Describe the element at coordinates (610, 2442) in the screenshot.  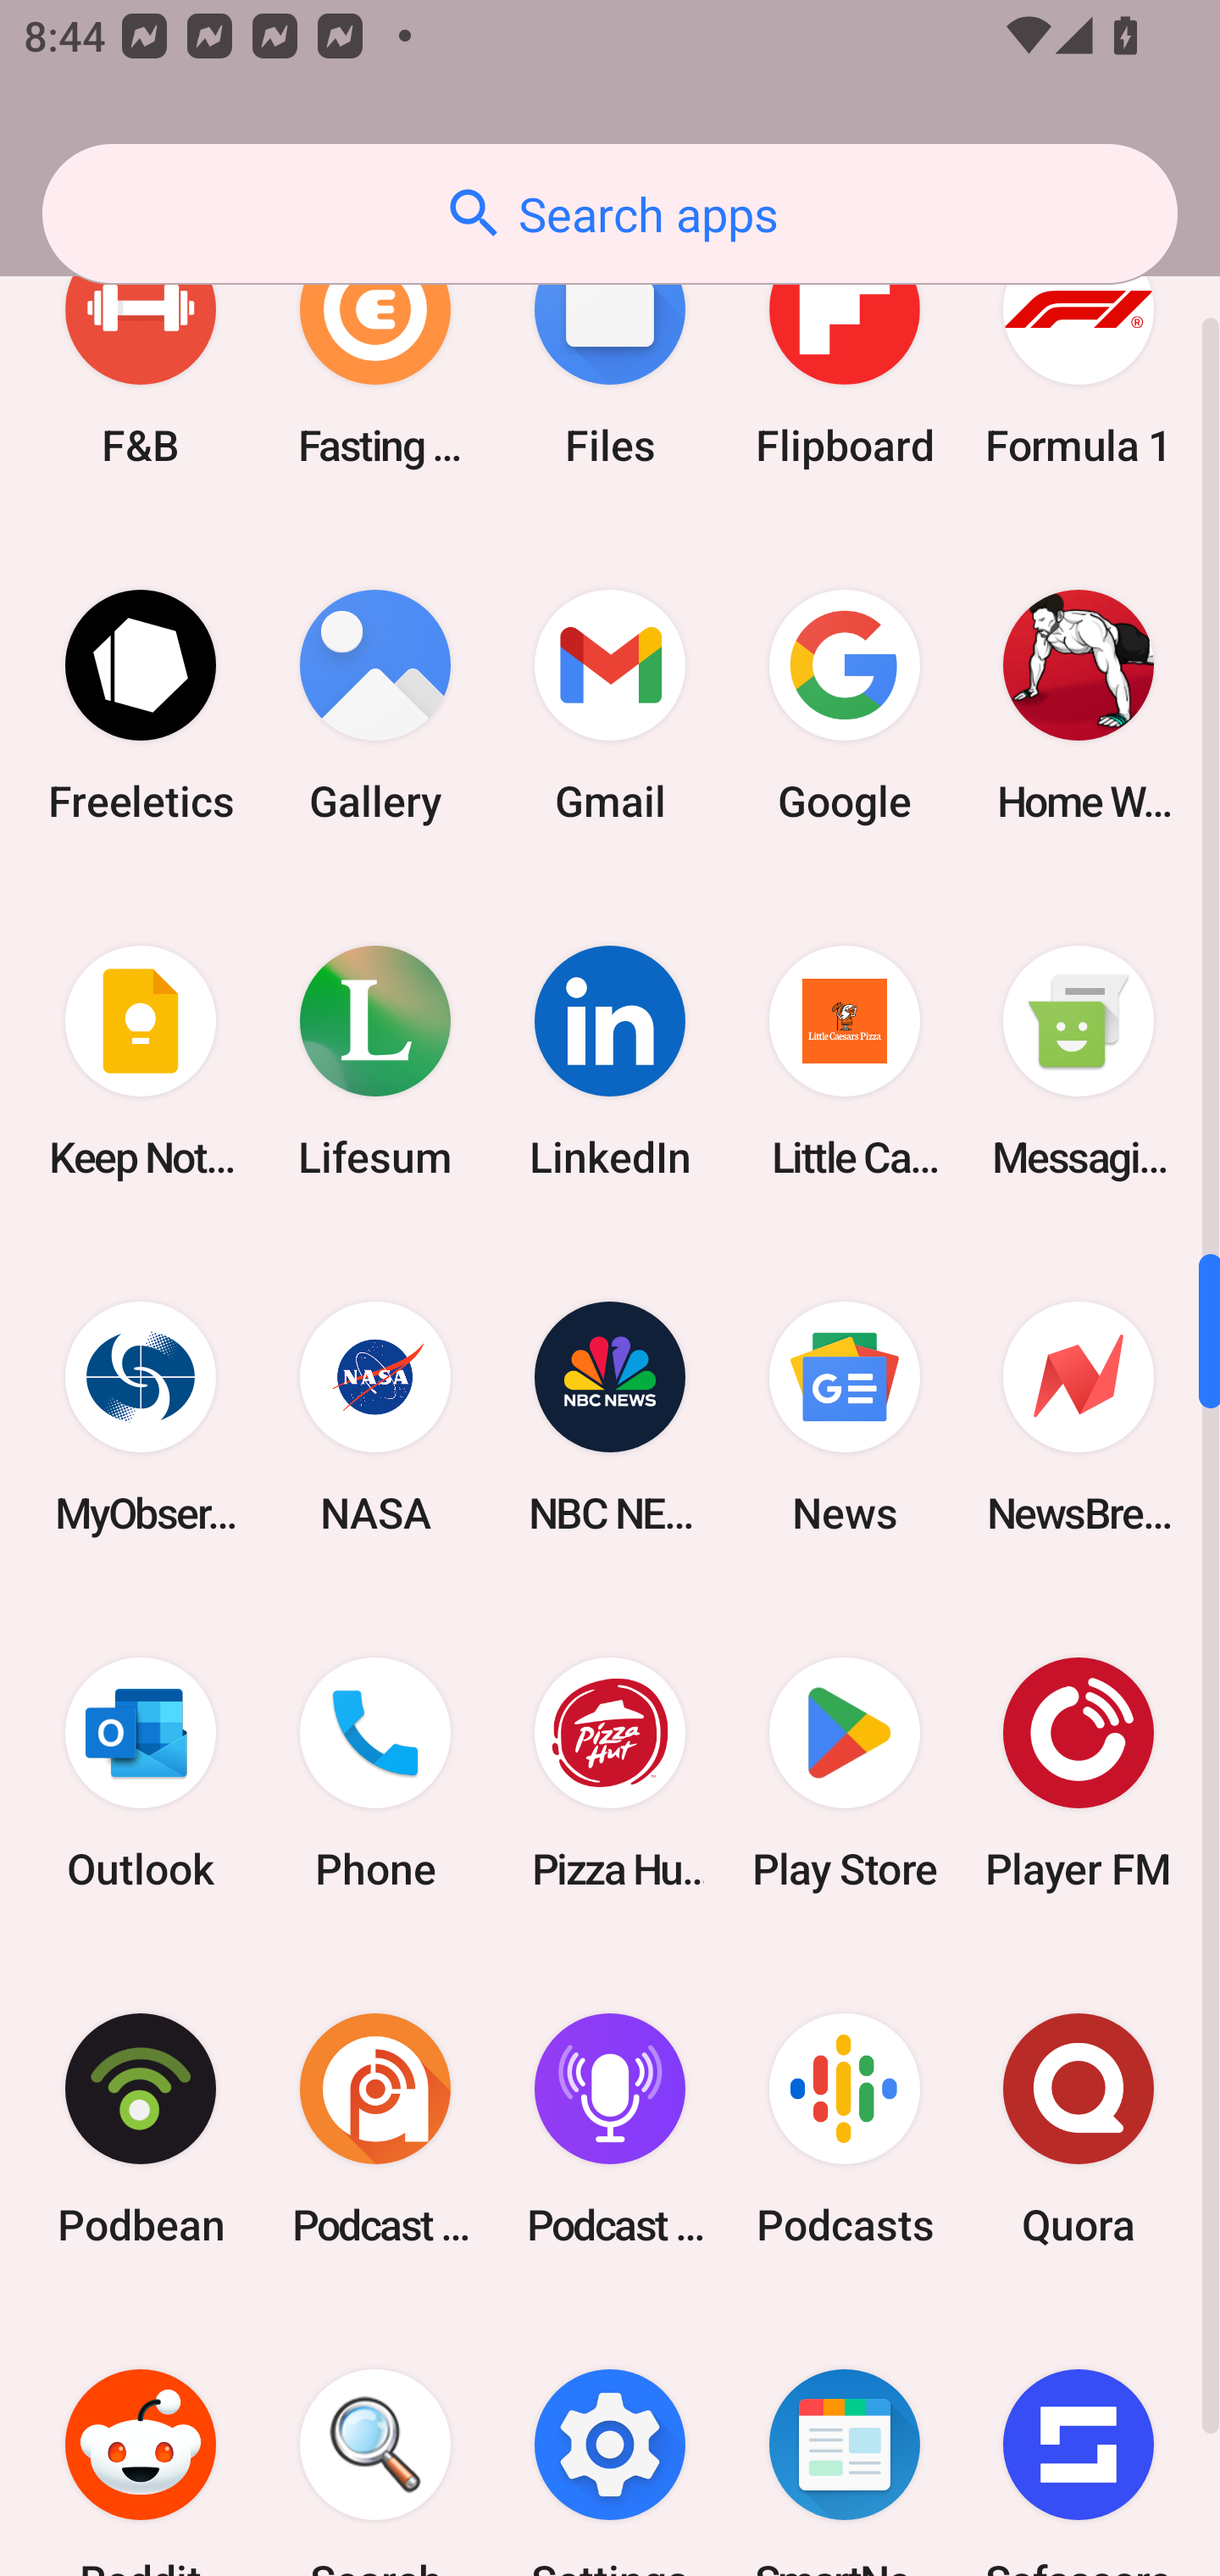
I see `Settings` at that location.